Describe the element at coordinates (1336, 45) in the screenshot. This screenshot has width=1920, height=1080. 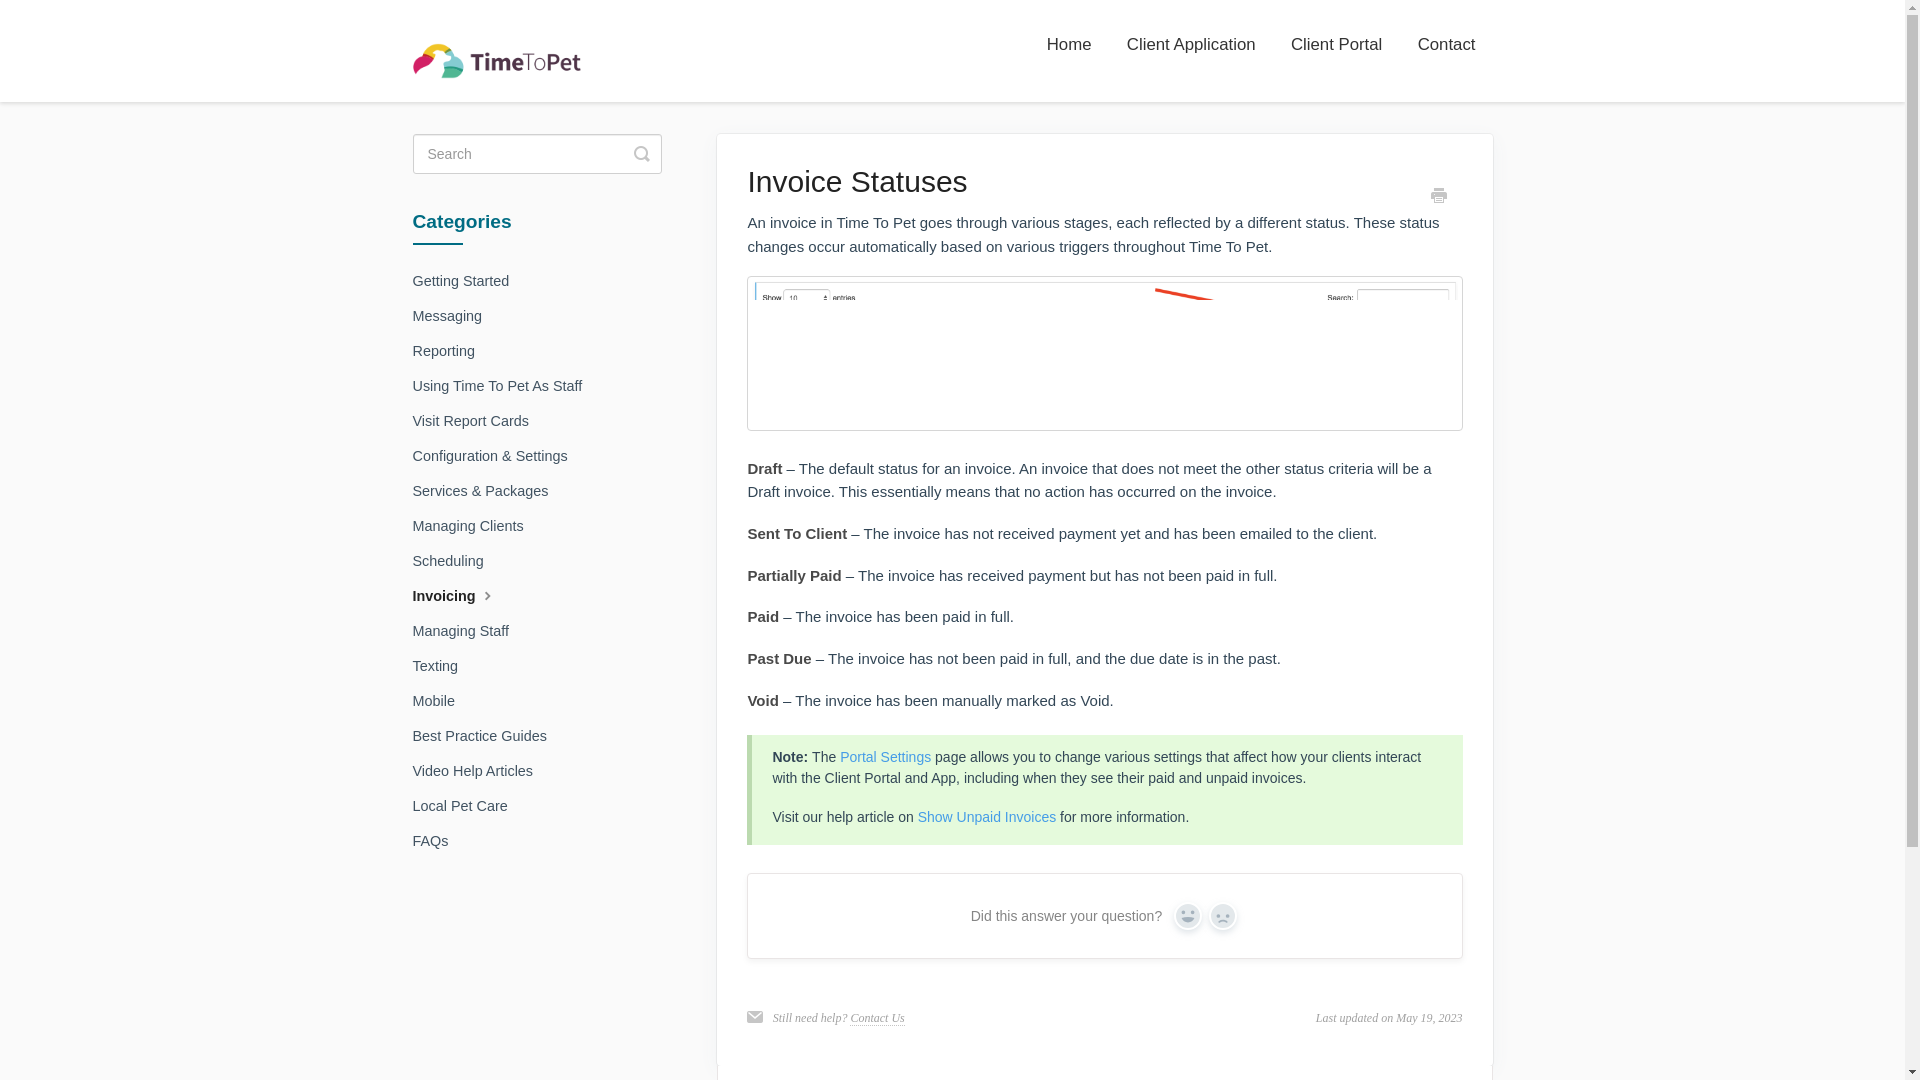
I see `Client Portal` at that location.